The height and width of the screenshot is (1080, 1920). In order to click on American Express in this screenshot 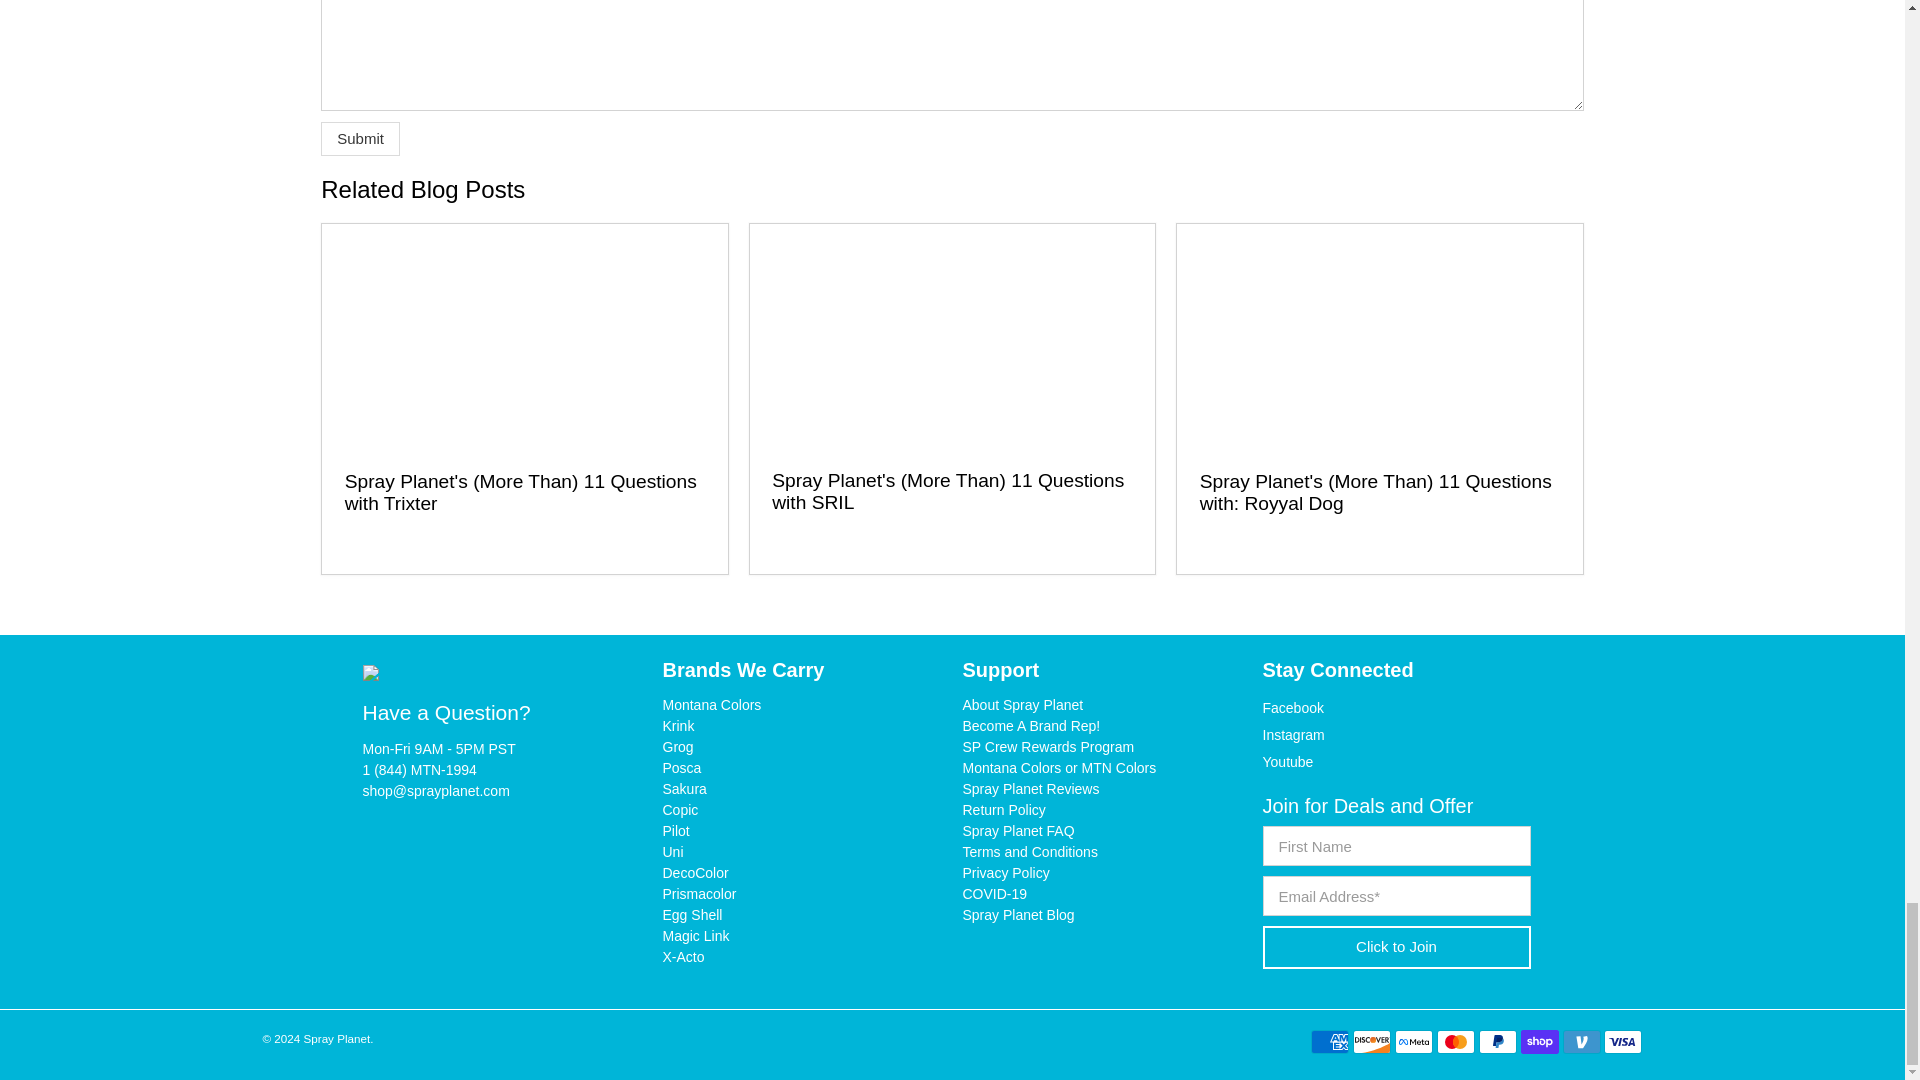, I will do `click(1330, 1042)`.